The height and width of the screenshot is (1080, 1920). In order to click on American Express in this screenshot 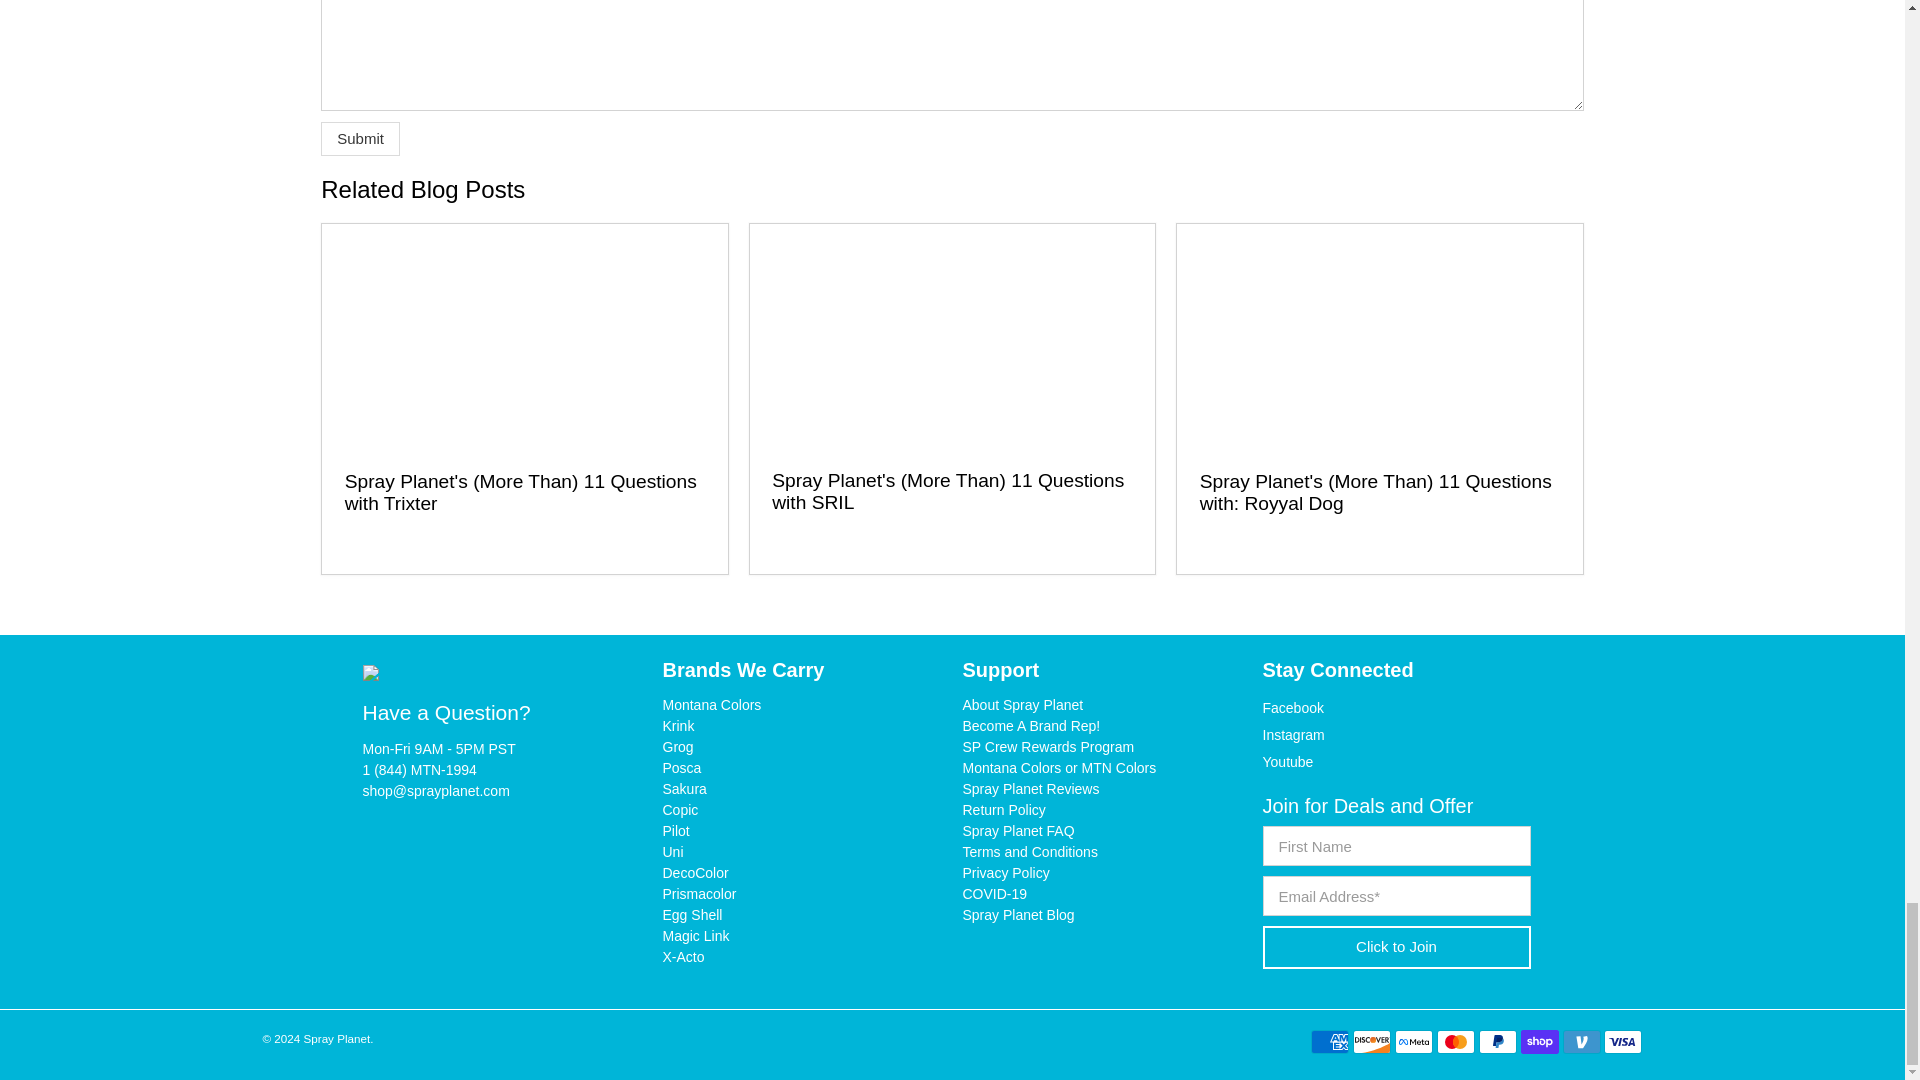, I will do `click(1330, 1042)`.